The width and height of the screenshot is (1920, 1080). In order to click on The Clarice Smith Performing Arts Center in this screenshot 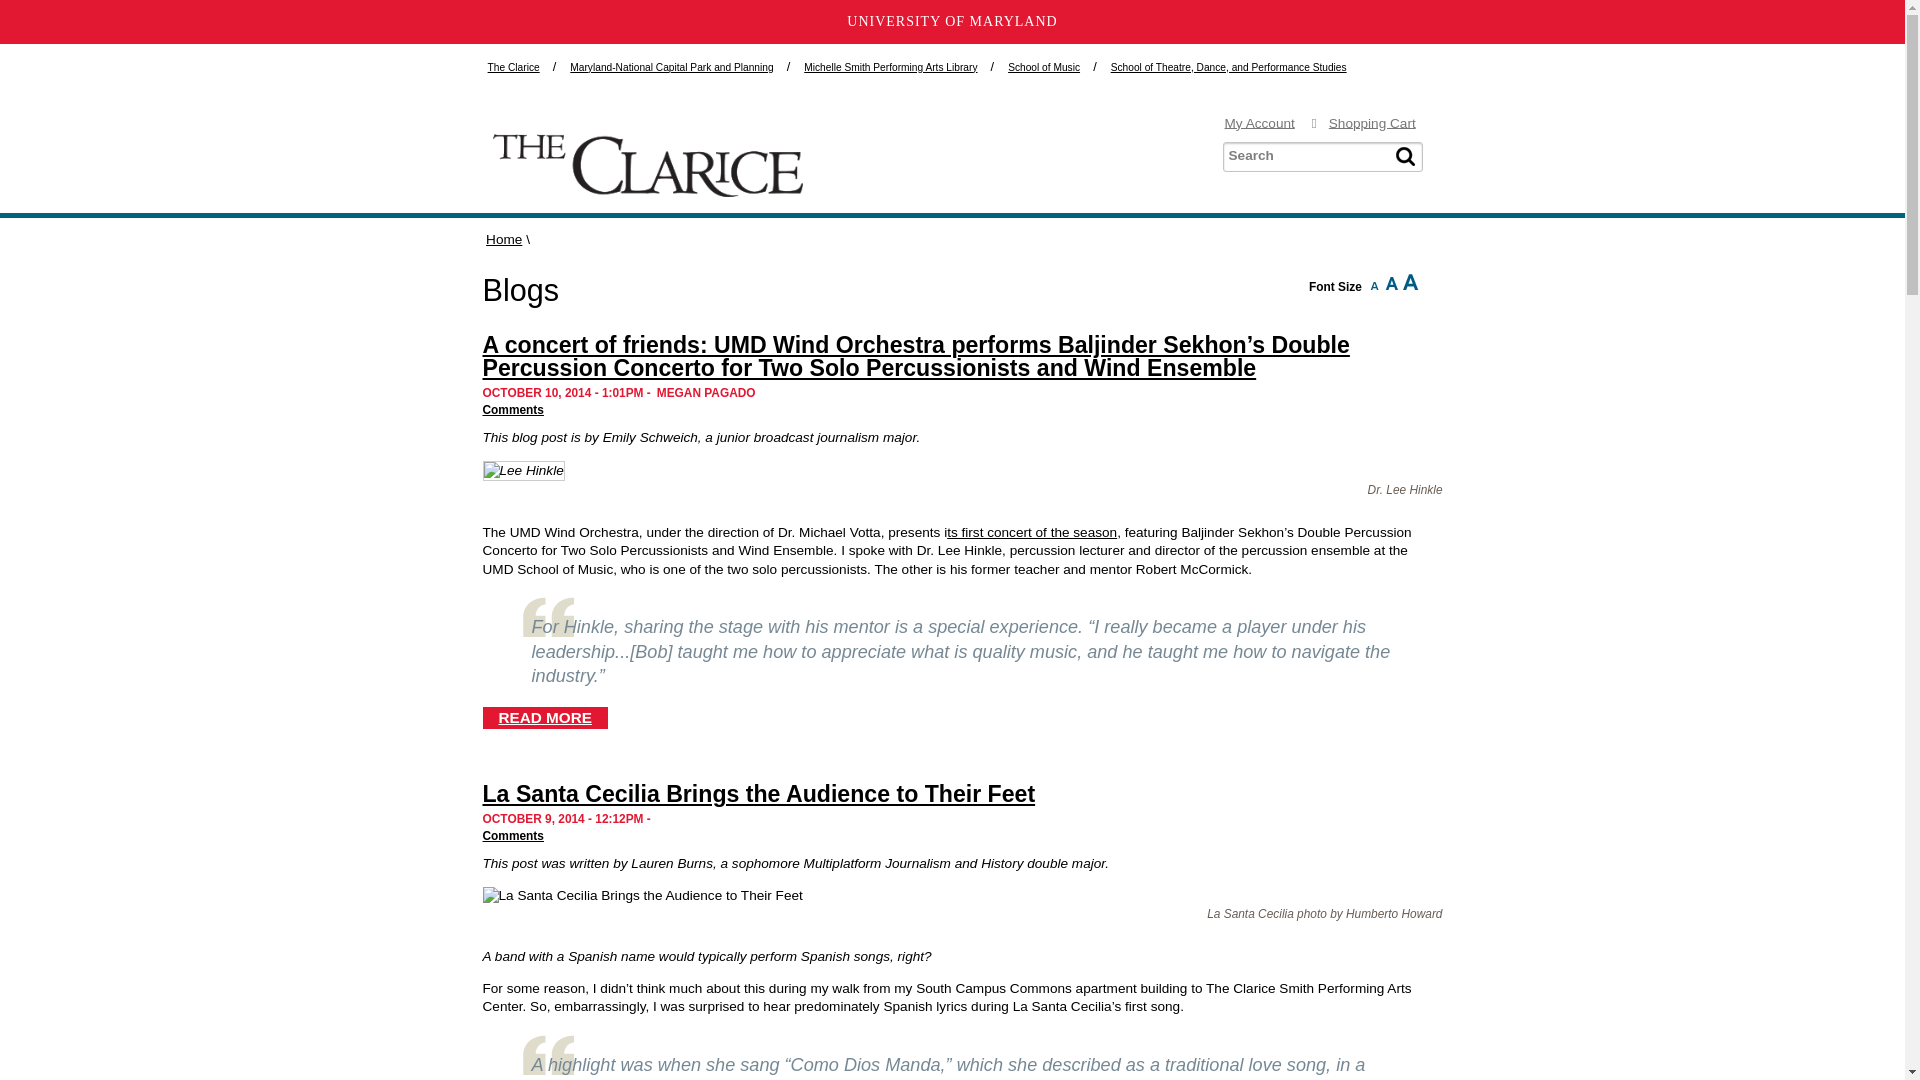, I will do `click(646, 192)`.